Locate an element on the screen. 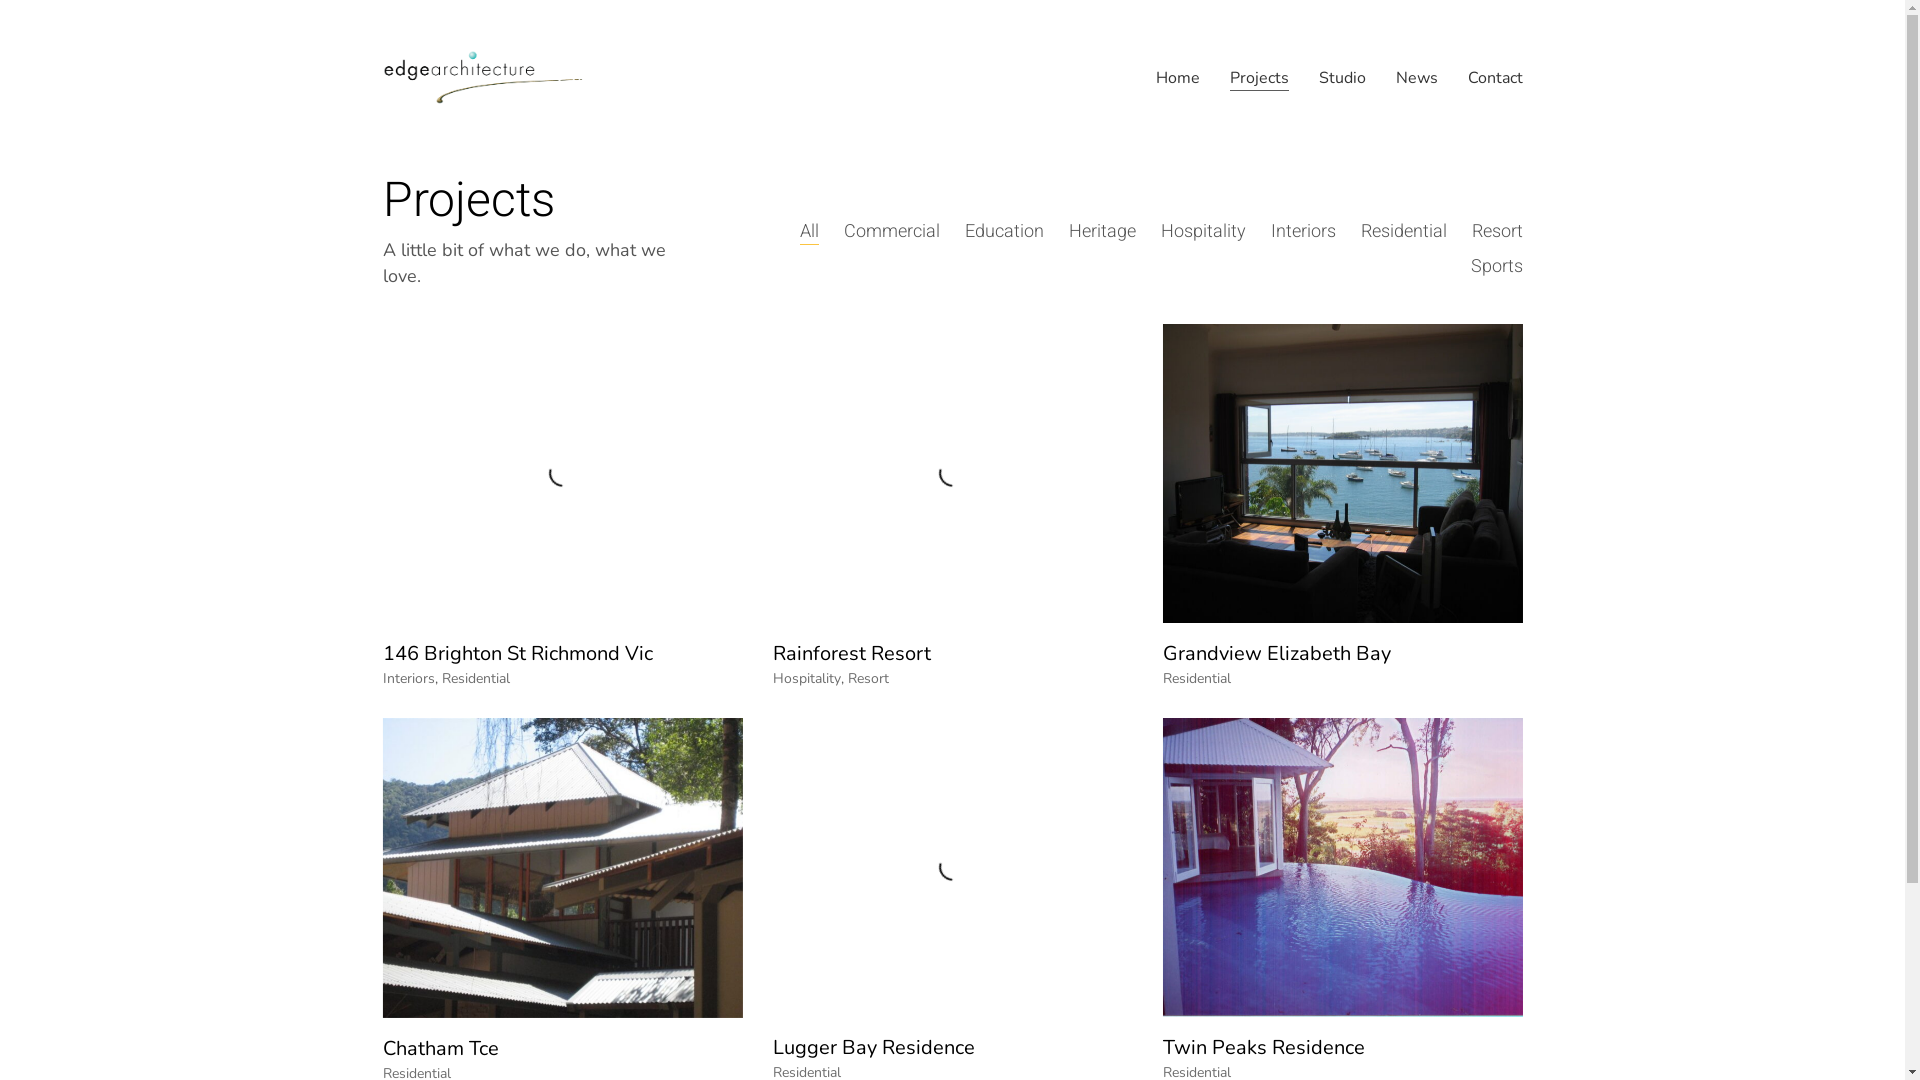 Image resolution: width=1920 pixels, height=1080 pixels. Interiors is located at coordinates (408, 680).